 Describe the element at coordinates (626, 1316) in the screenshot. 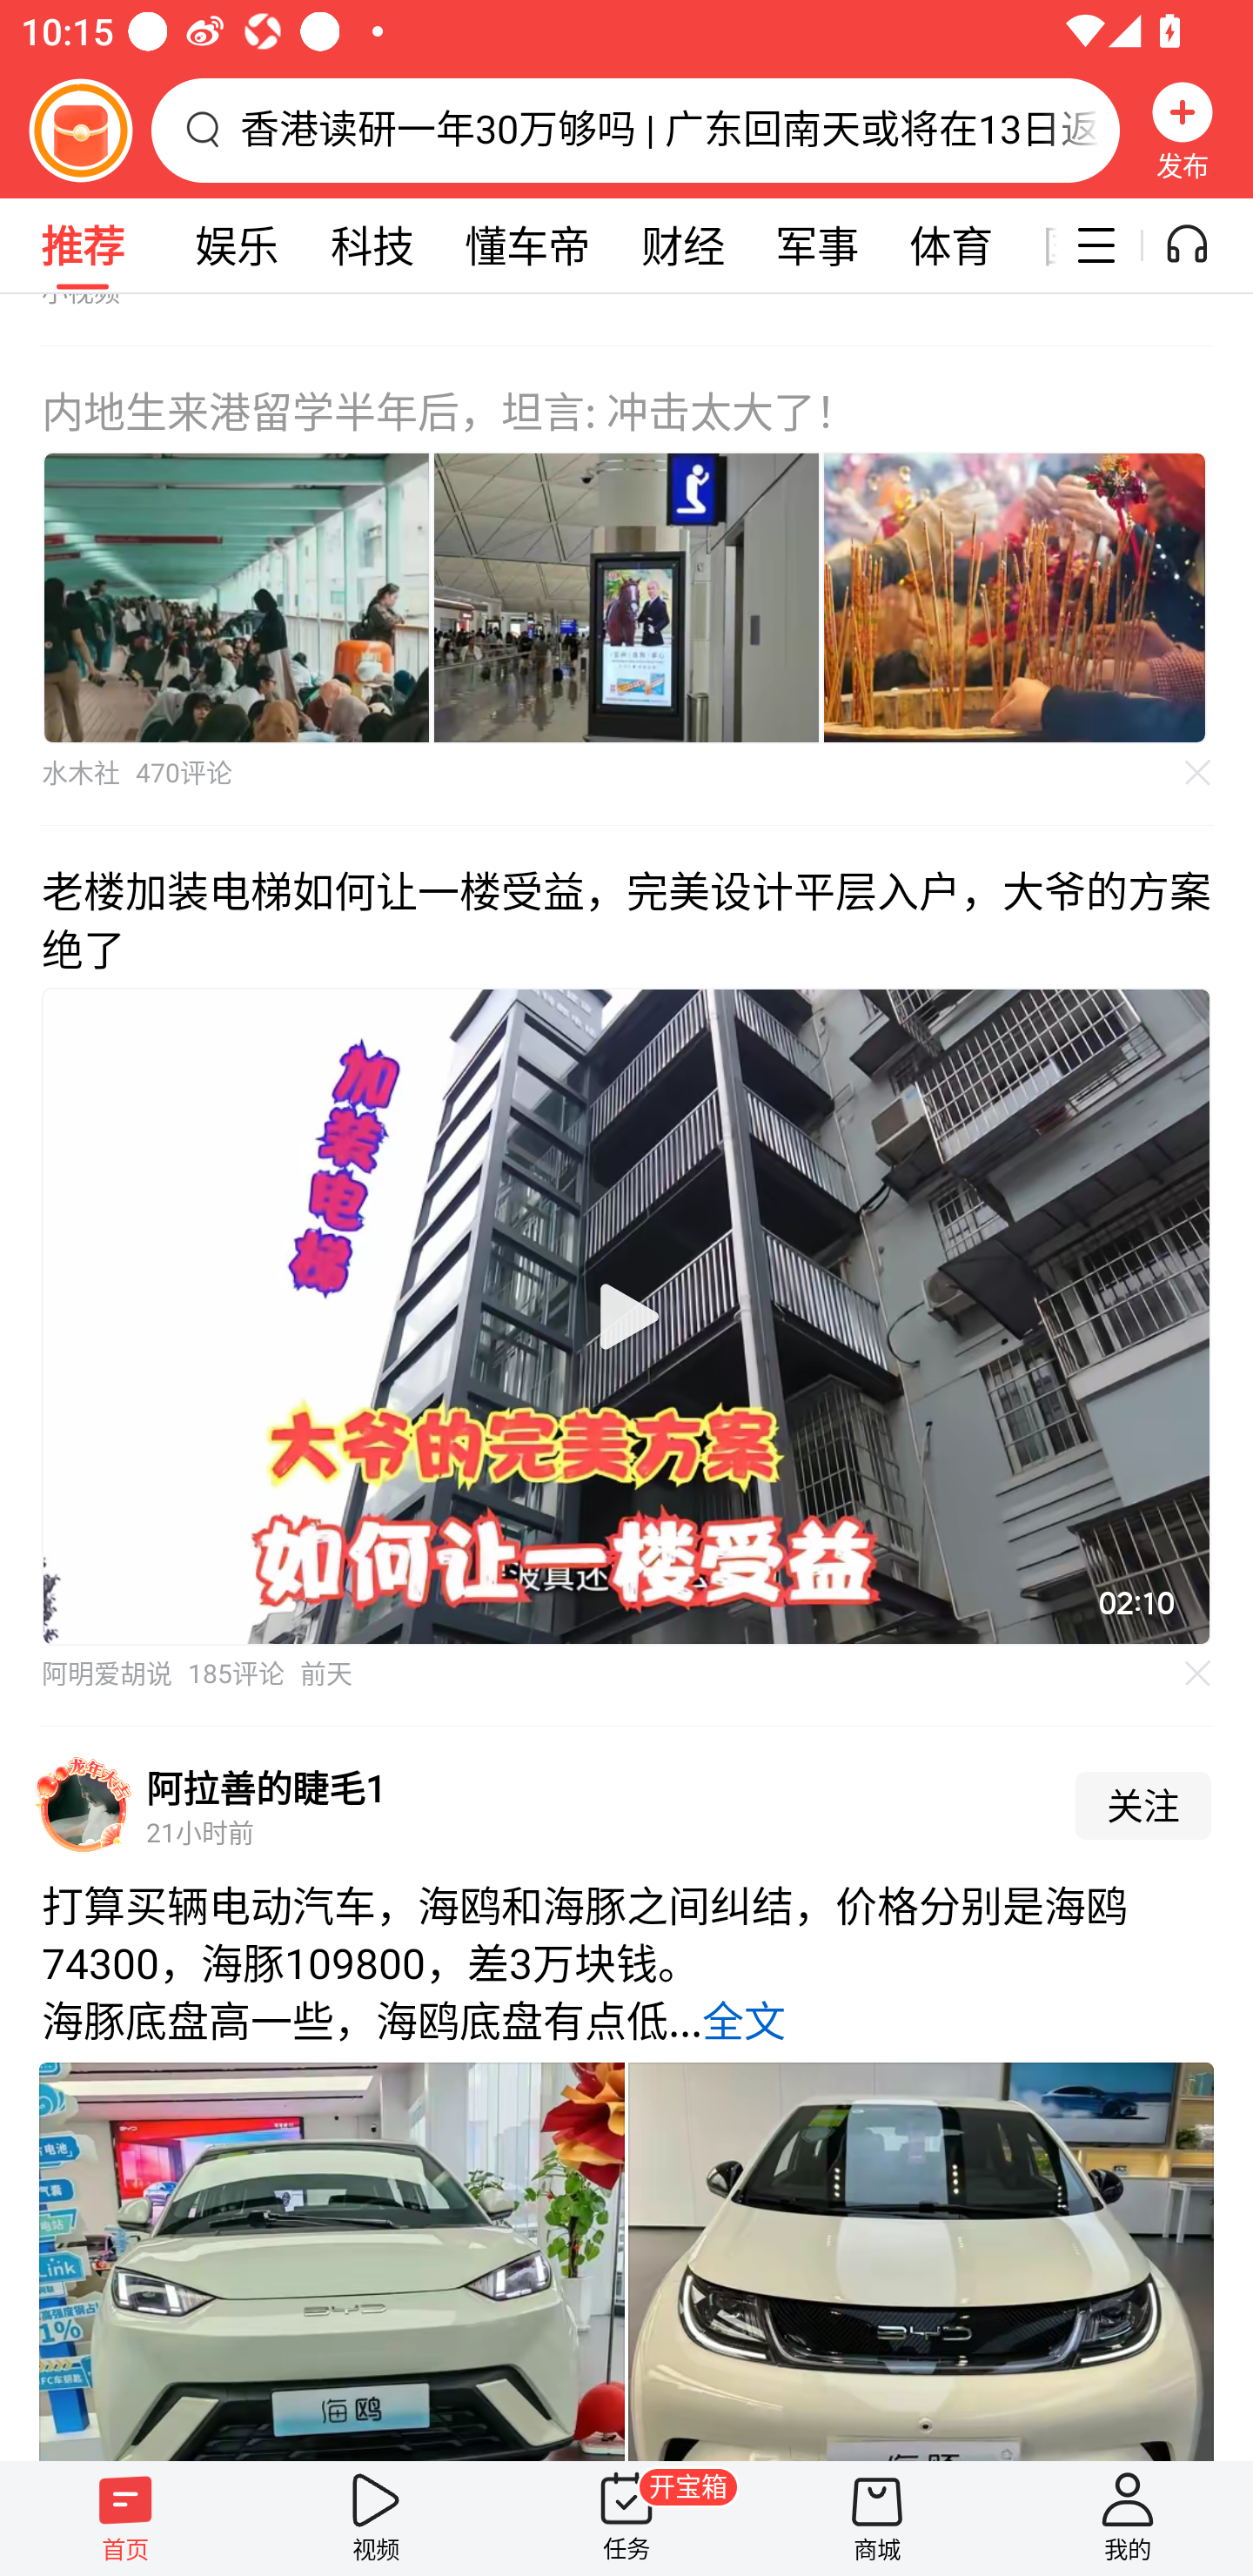

I see `播放视频` at that location.